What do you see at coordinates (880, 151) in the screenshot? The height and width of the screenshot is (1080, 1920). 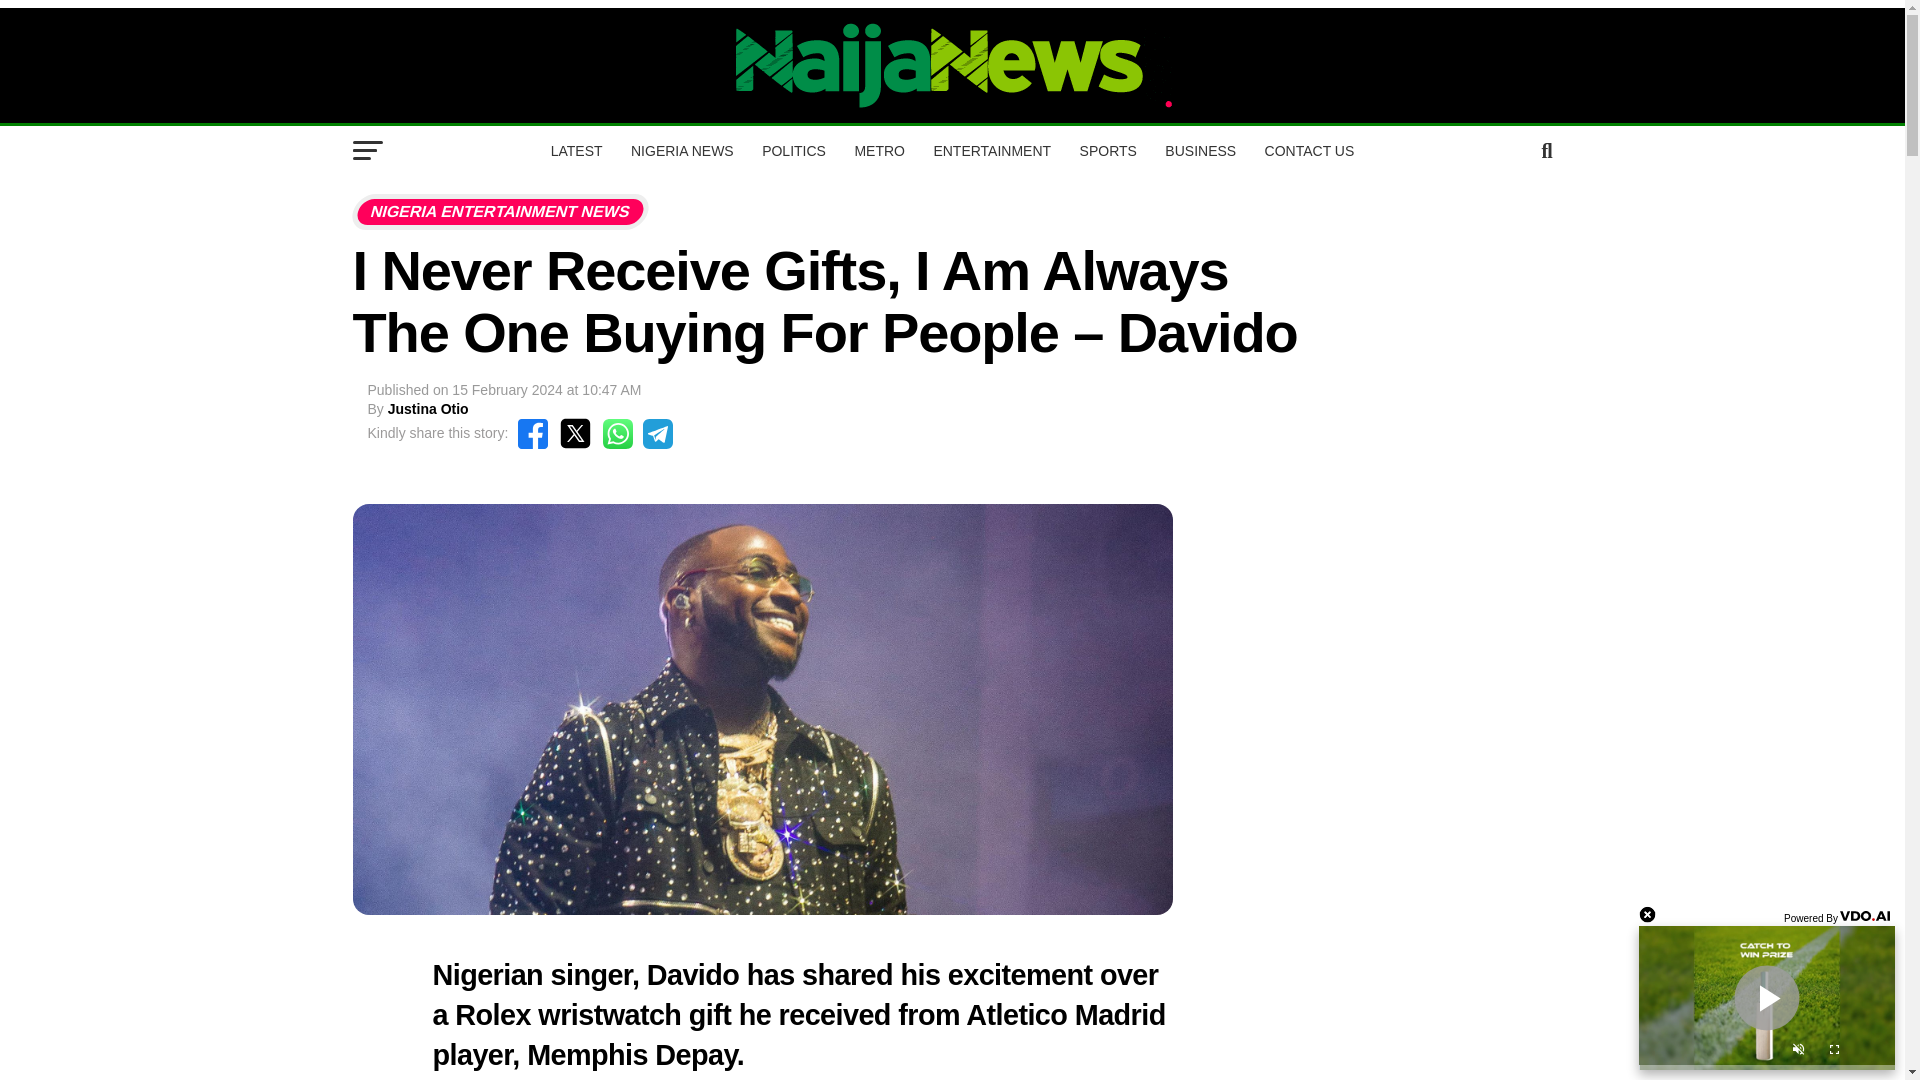 I see `METRO` at bounding box center [880, 151].